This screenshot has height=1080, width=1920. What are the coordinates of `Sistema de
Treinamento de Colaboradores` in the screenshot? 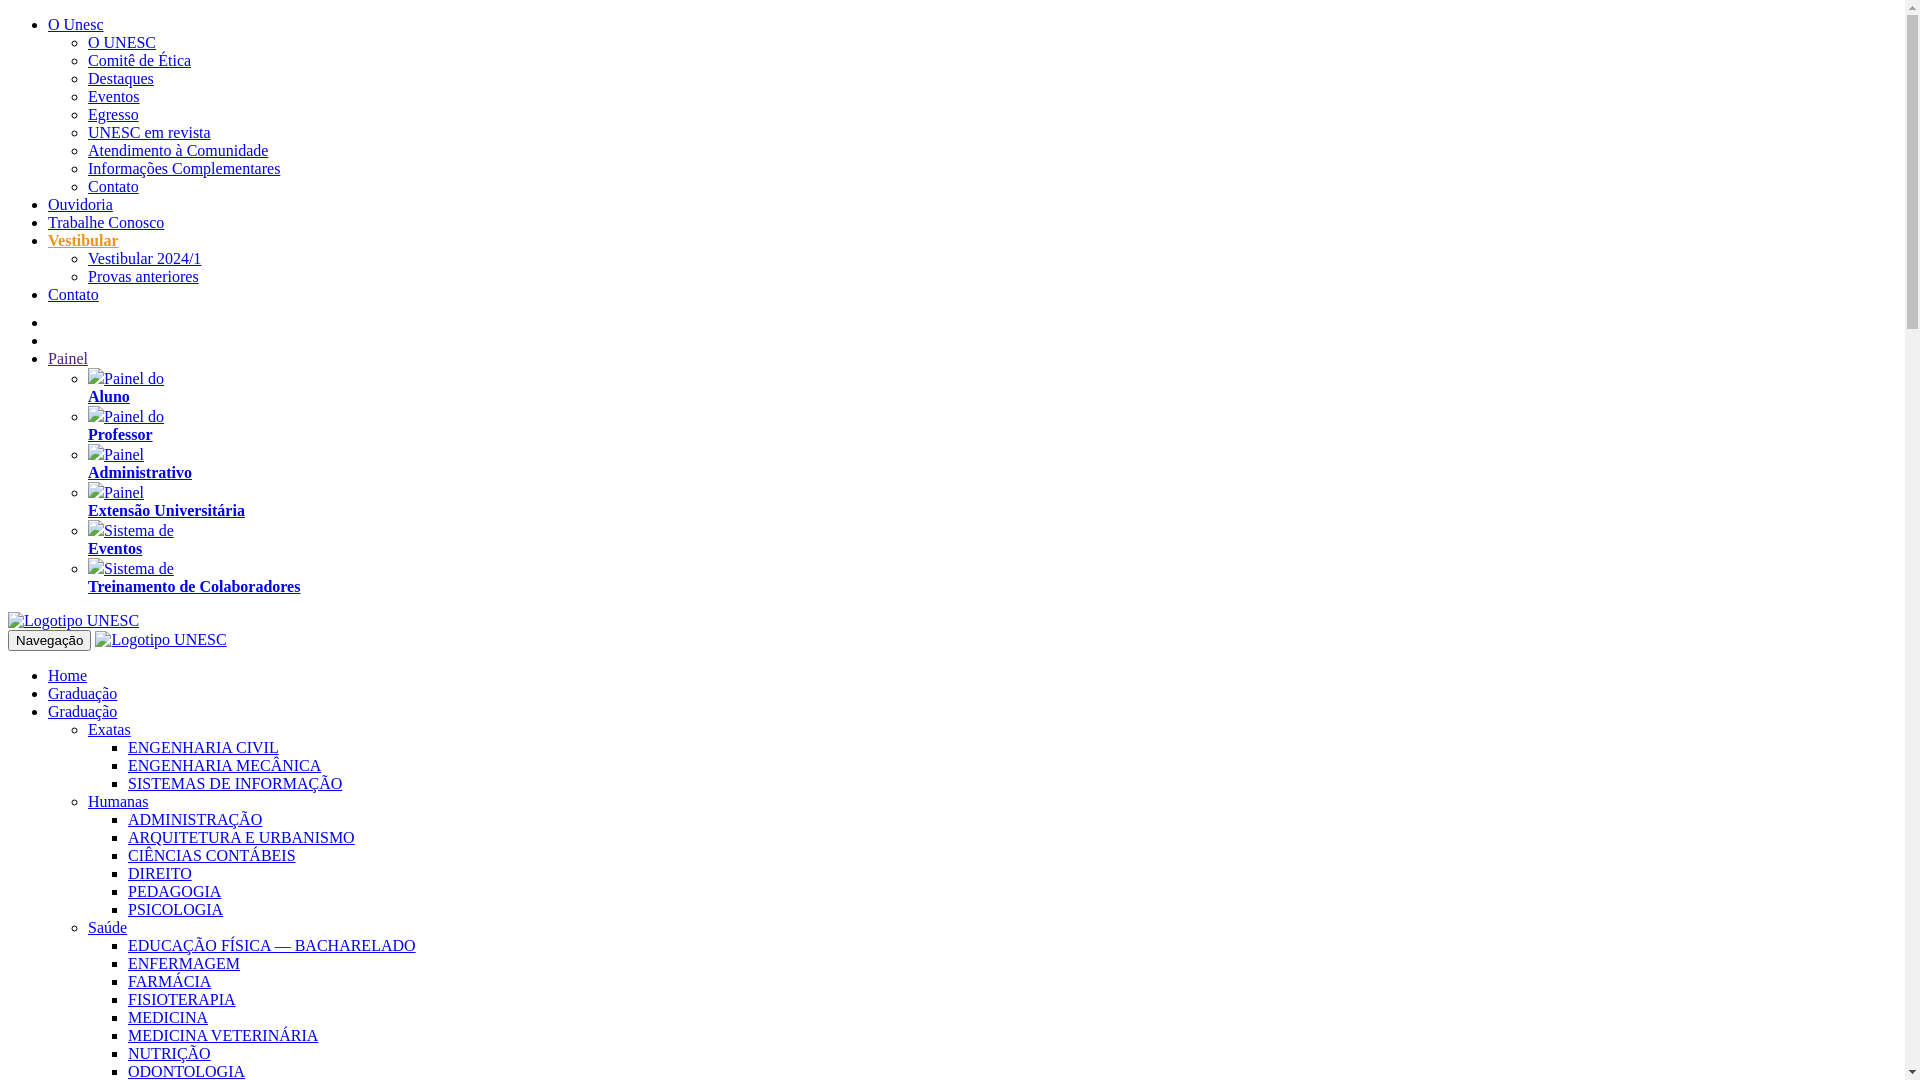 It's located at (194, 578).